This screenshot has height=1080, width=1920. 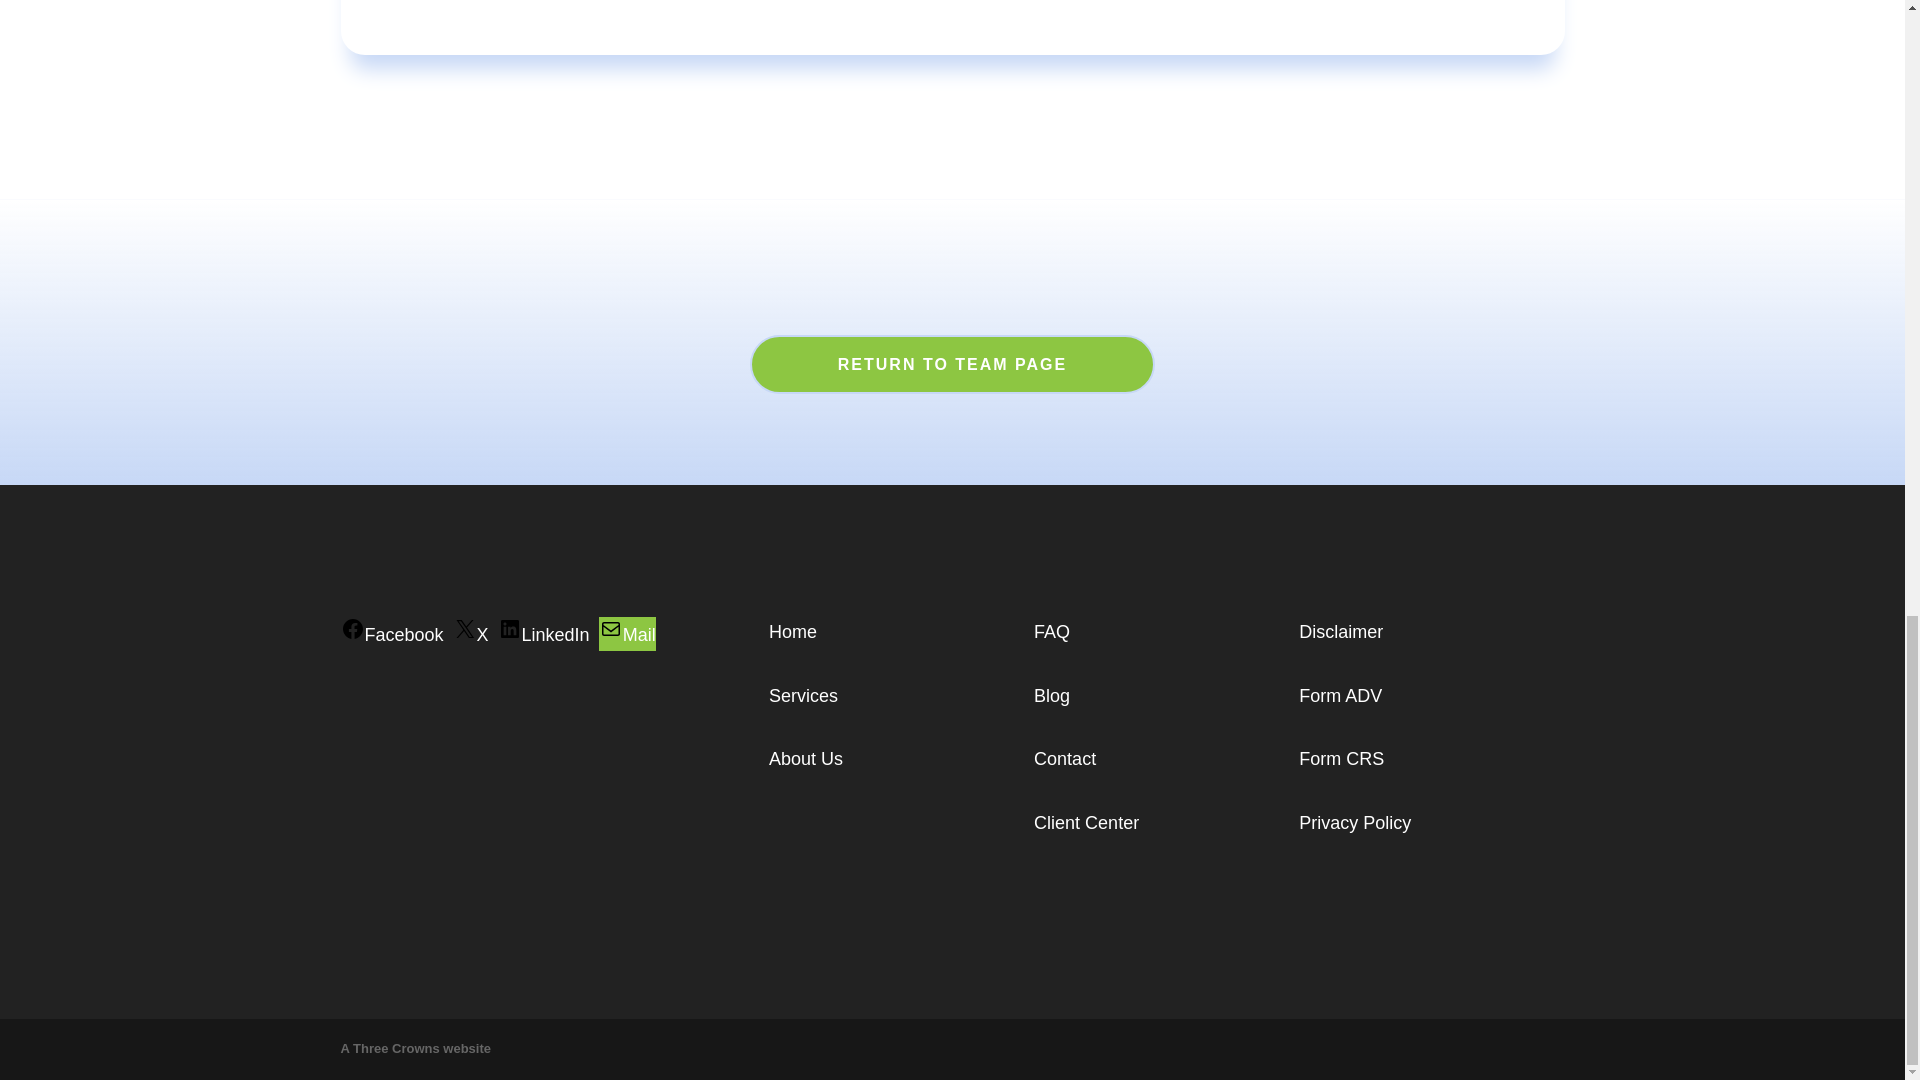 What do you see at coordinates (1086, 822) in the screenshot?
I see `Client Center` at bounding box center [1086, 822].